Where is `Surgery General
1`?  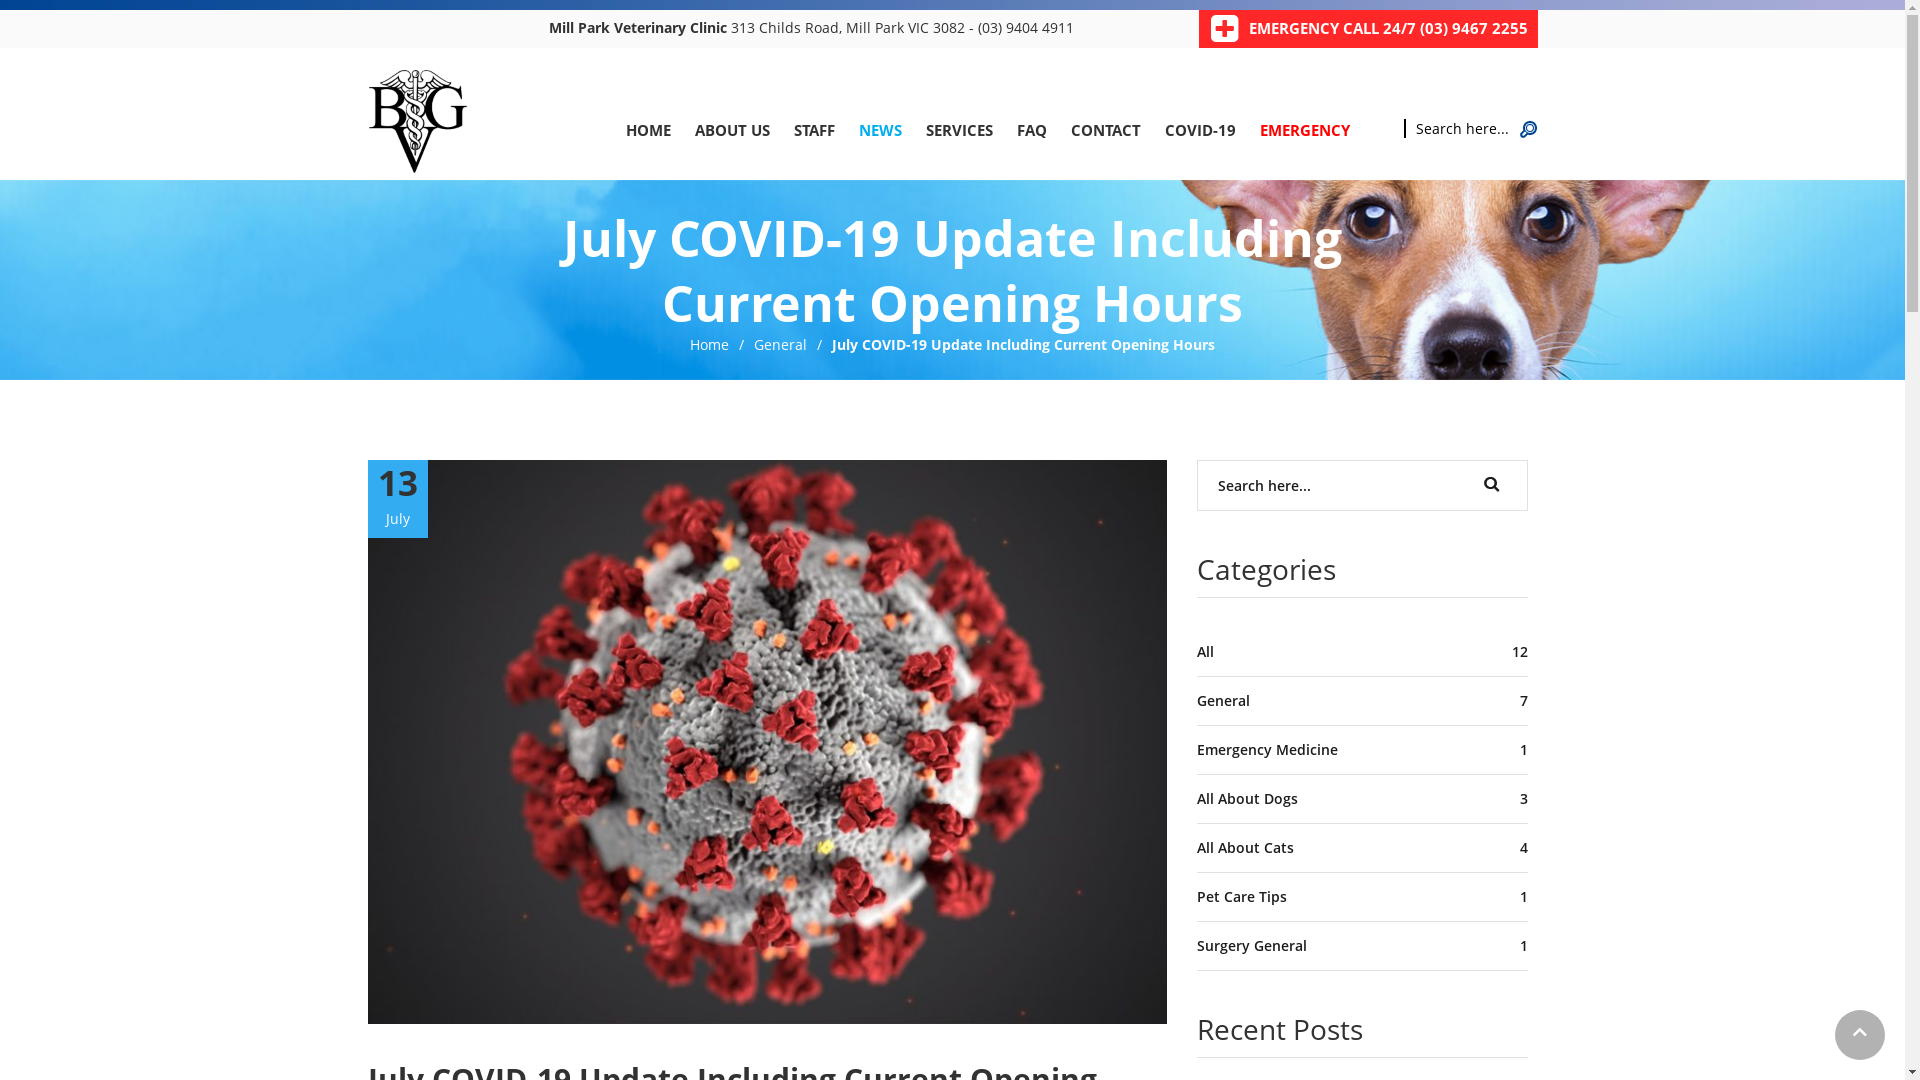
Surgery General
1 is located at coordinates (1362, 946).